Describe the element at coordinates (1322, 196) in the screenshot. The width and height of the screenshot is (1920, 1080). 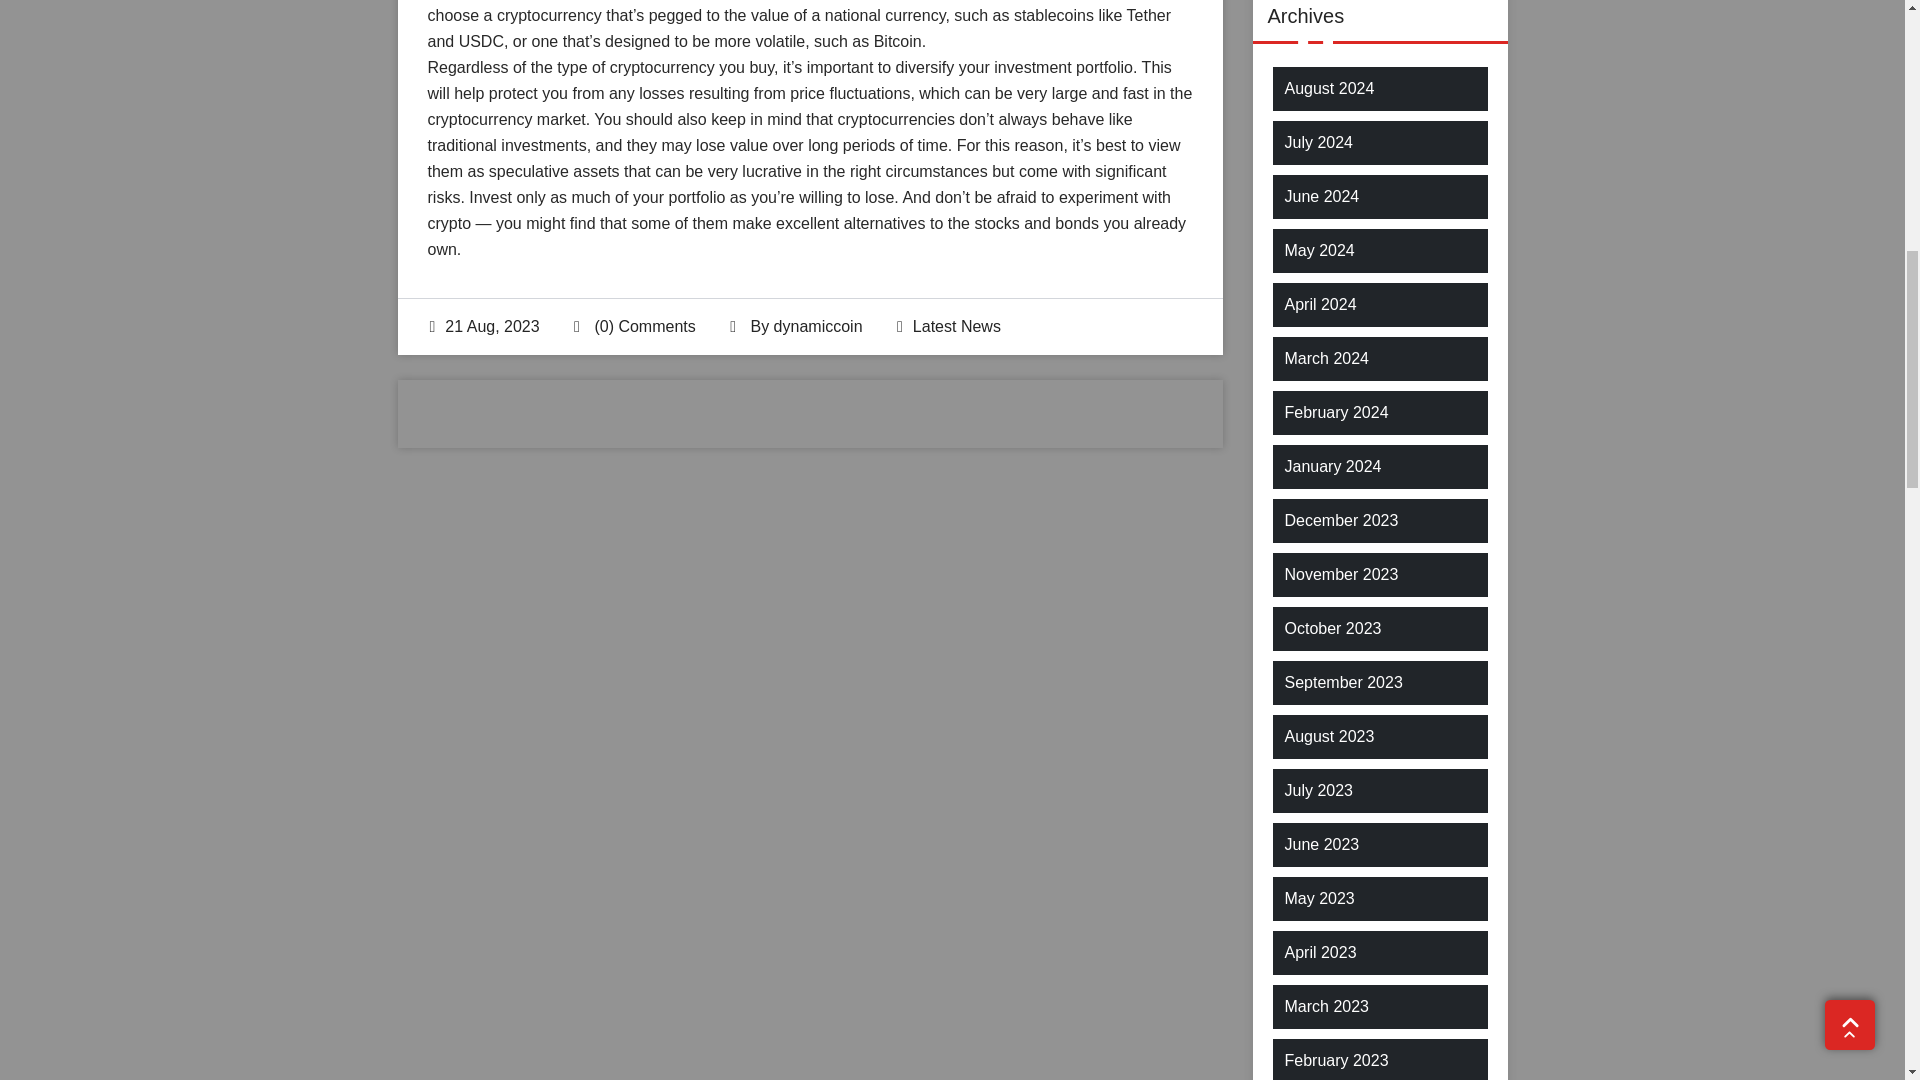
I see `June 2024` at that location.